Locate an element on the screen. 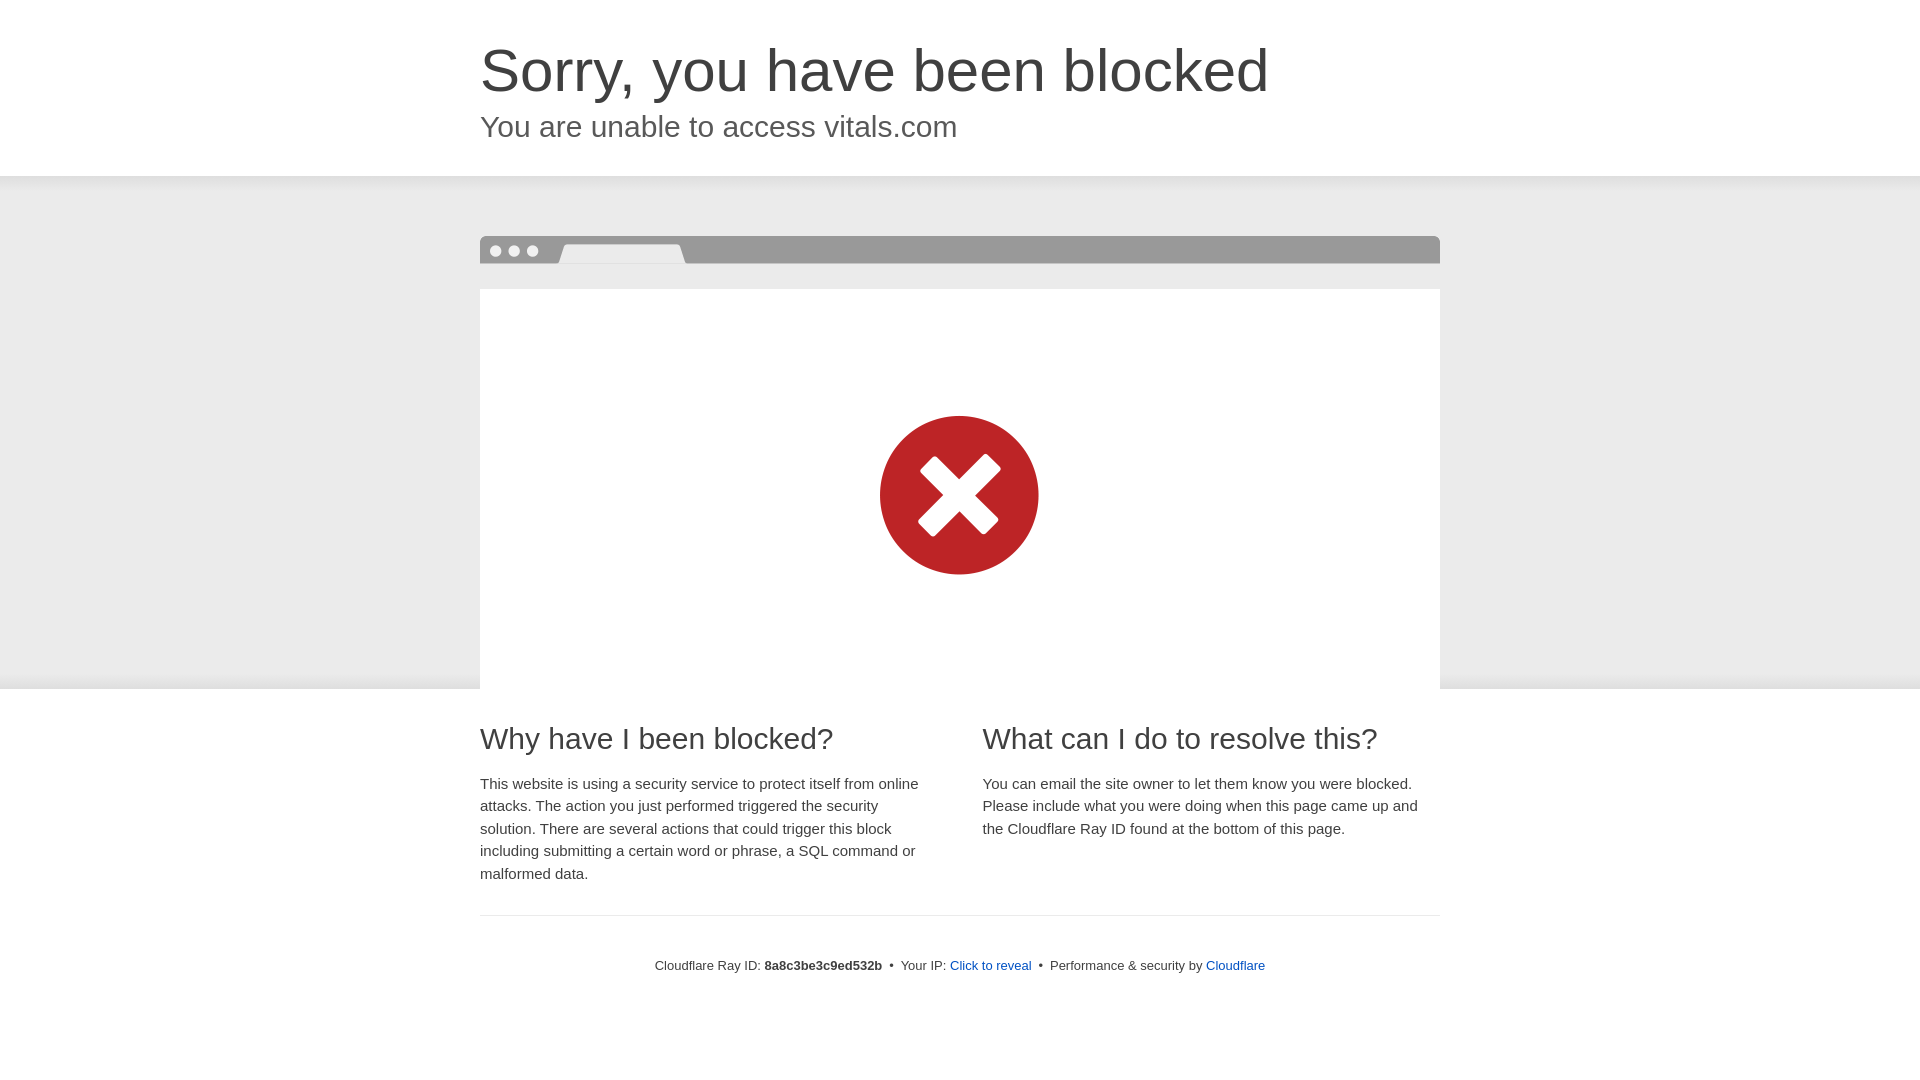  Cloudflare is located at coordinates (1235, 965).